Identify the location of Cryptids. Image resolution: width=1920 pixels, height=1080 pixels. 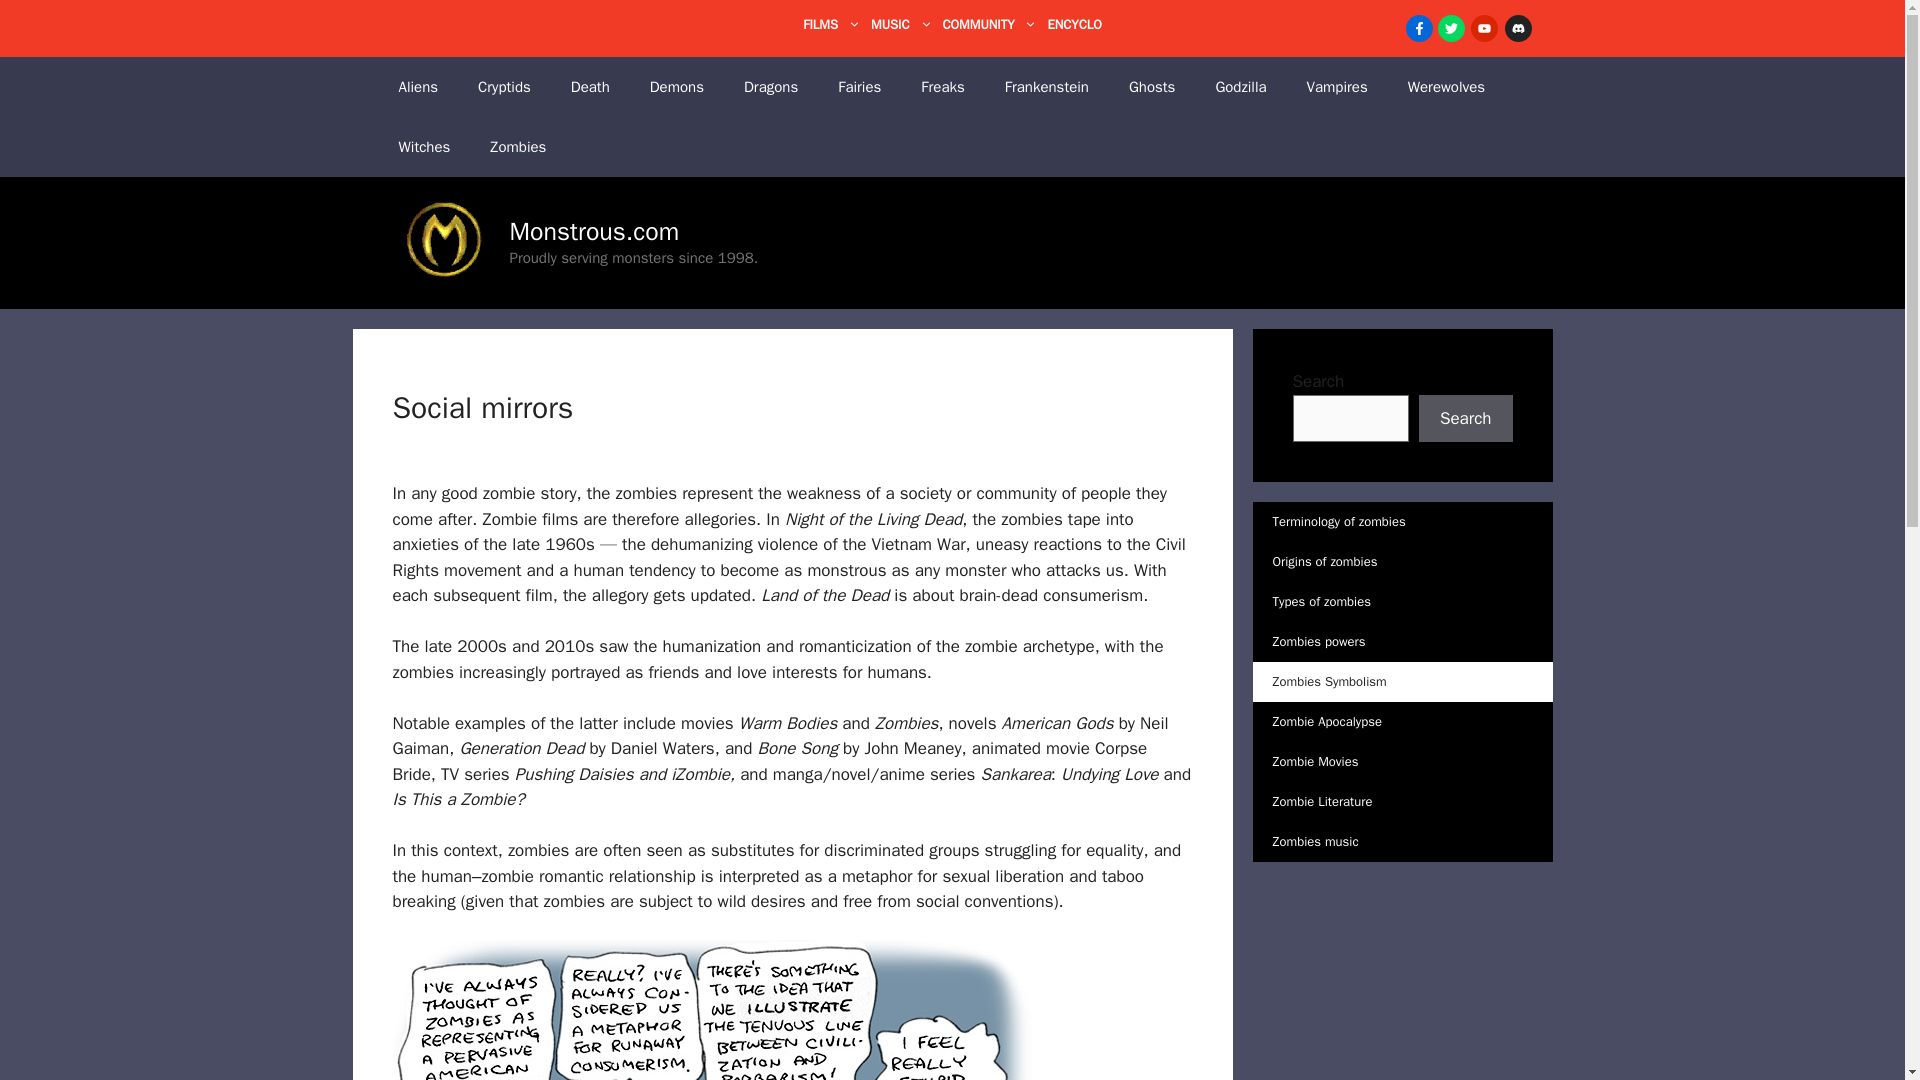
(504, 86).